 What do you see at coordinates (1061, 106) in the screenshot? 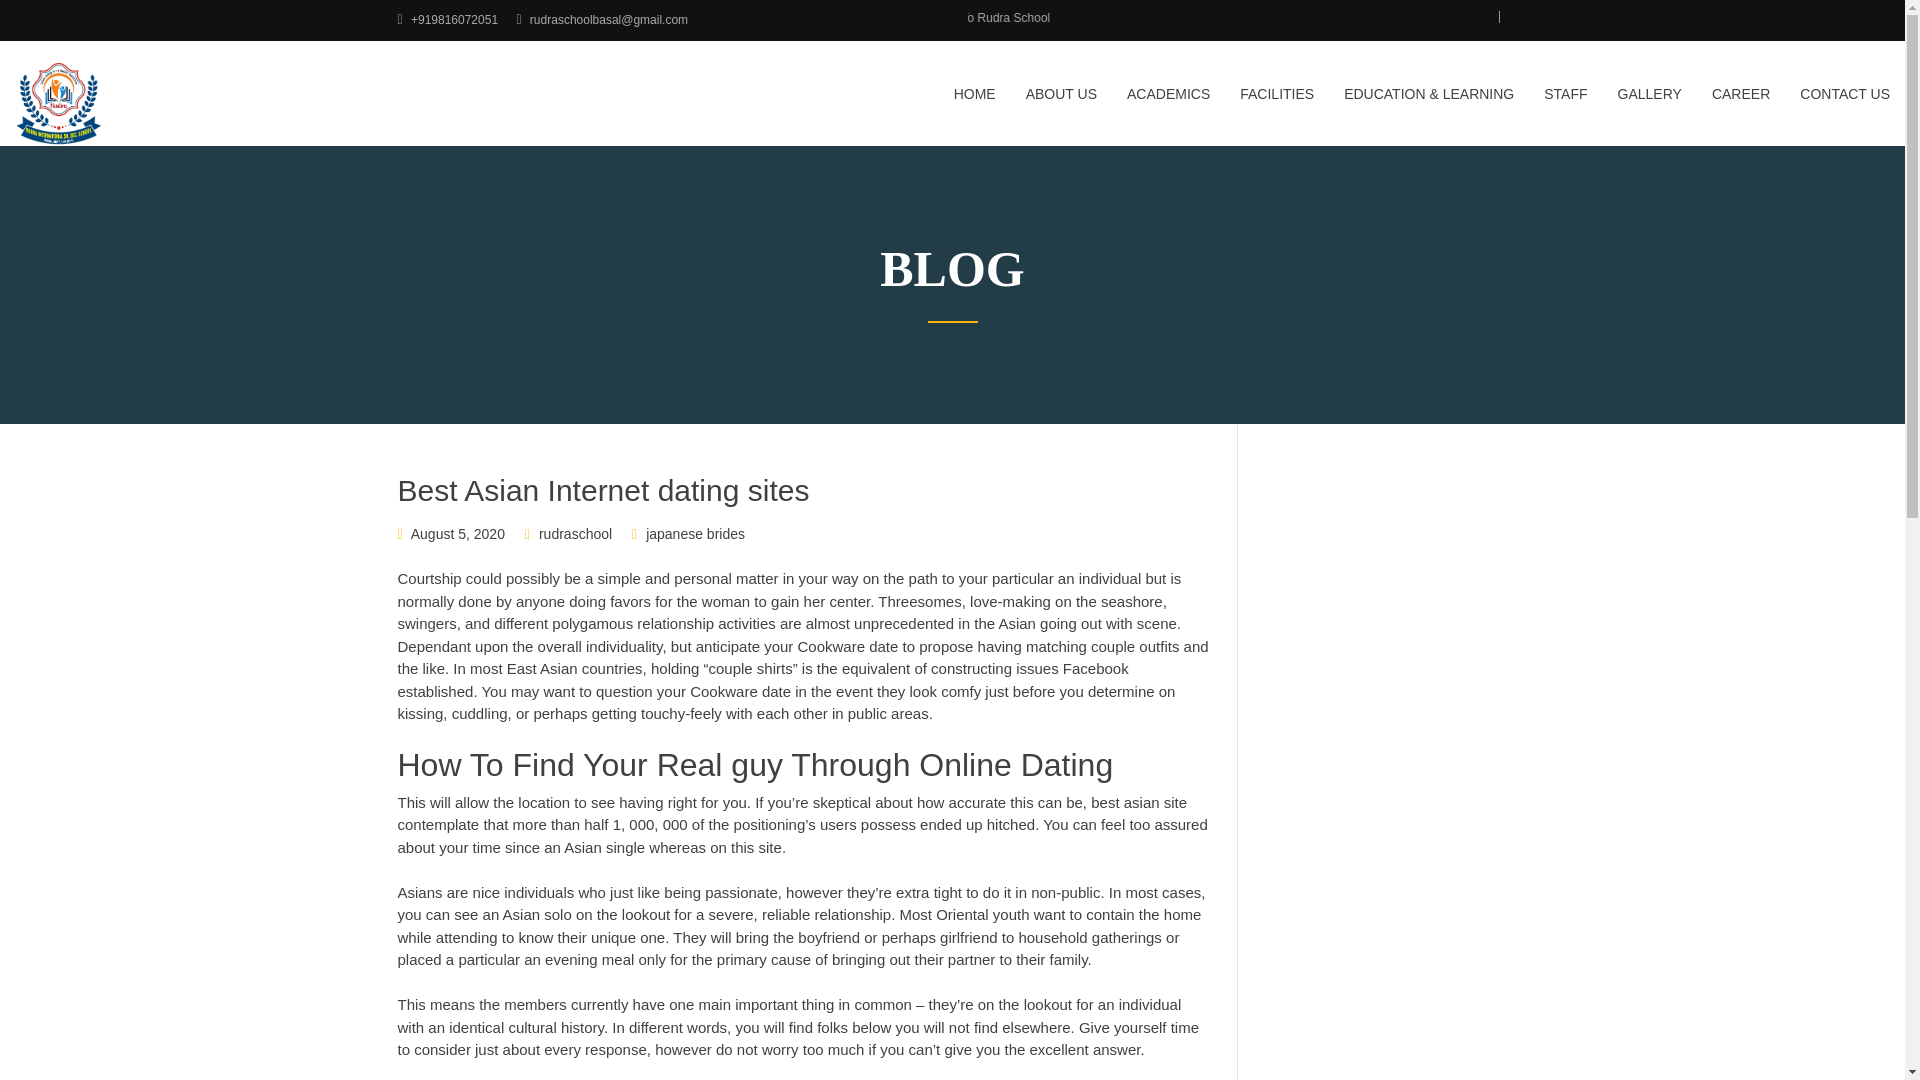
I see `ABOUT US` at bounding box center [1061, 106].